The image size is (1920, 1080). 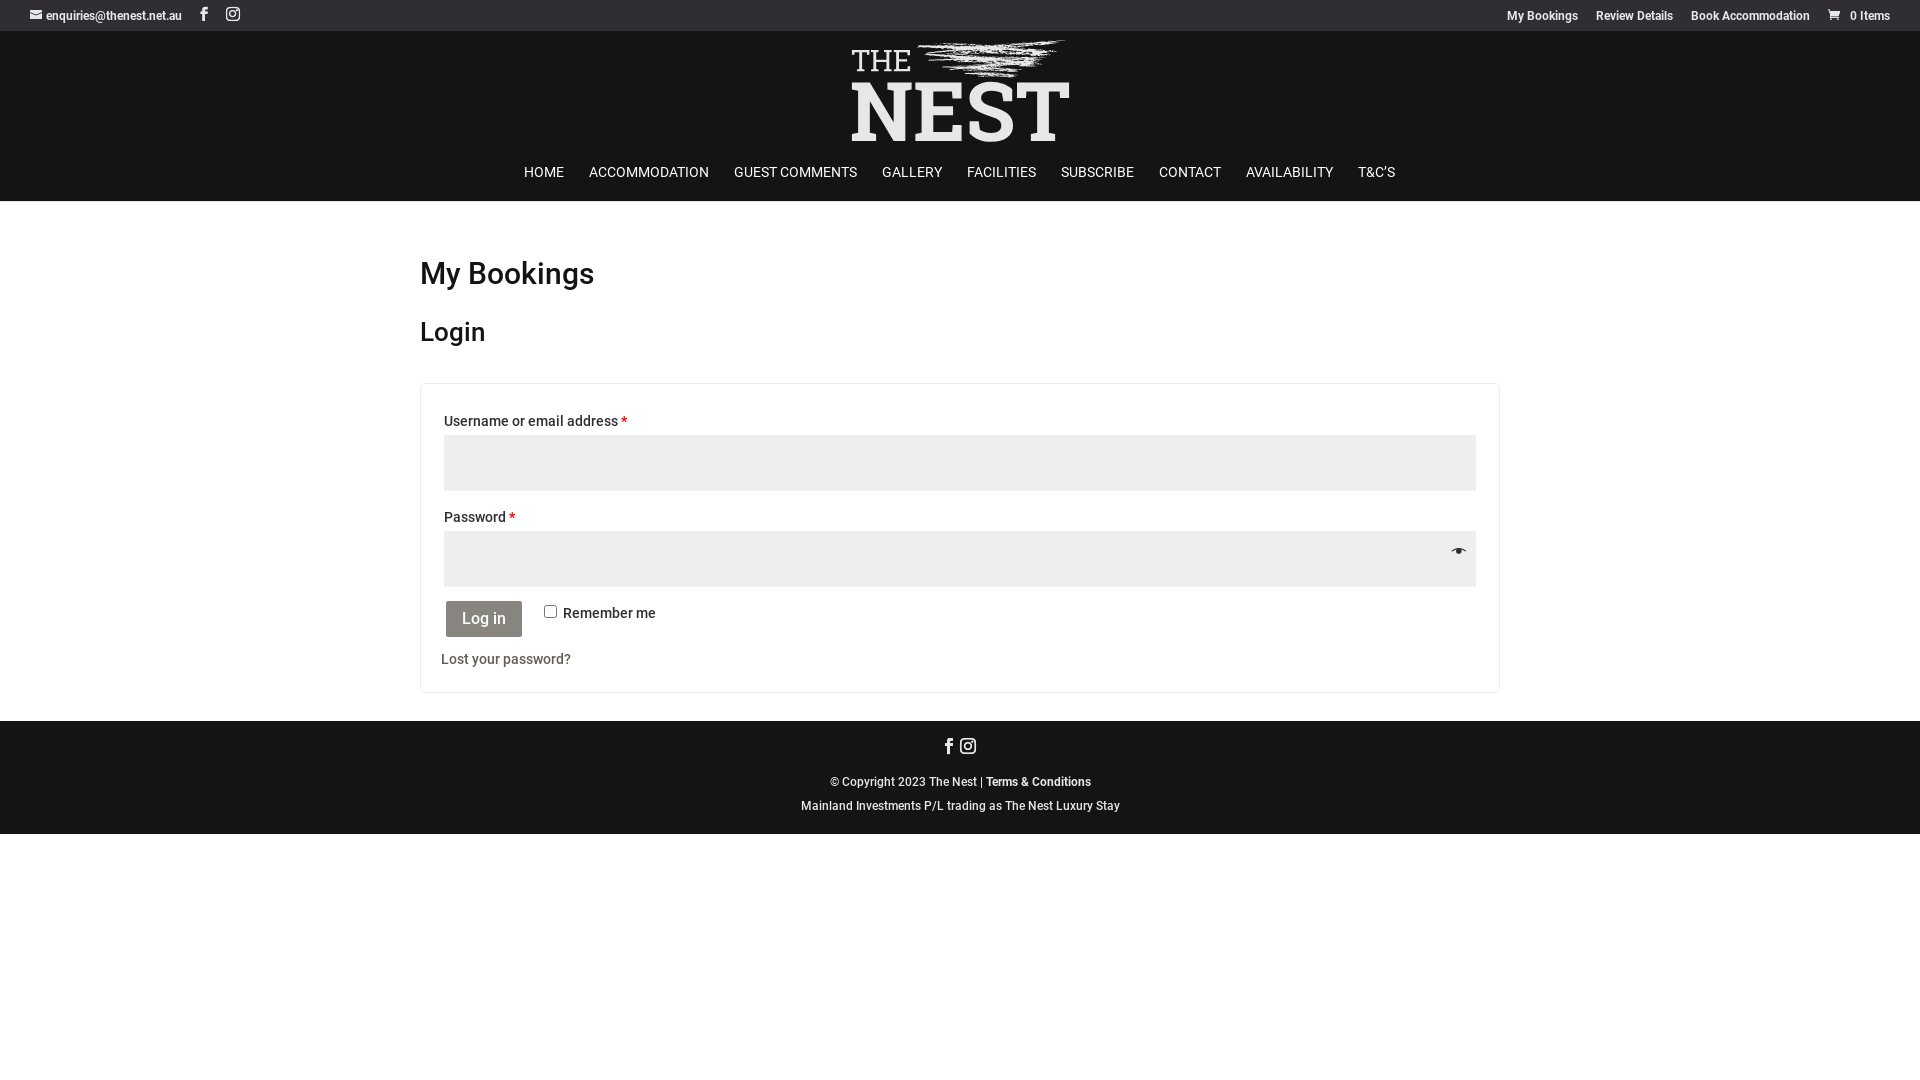 What do you see at coordinates (796, 183) in the screenshot?
I see `GUEST COMMENTS` at bounding box center [796, 183].